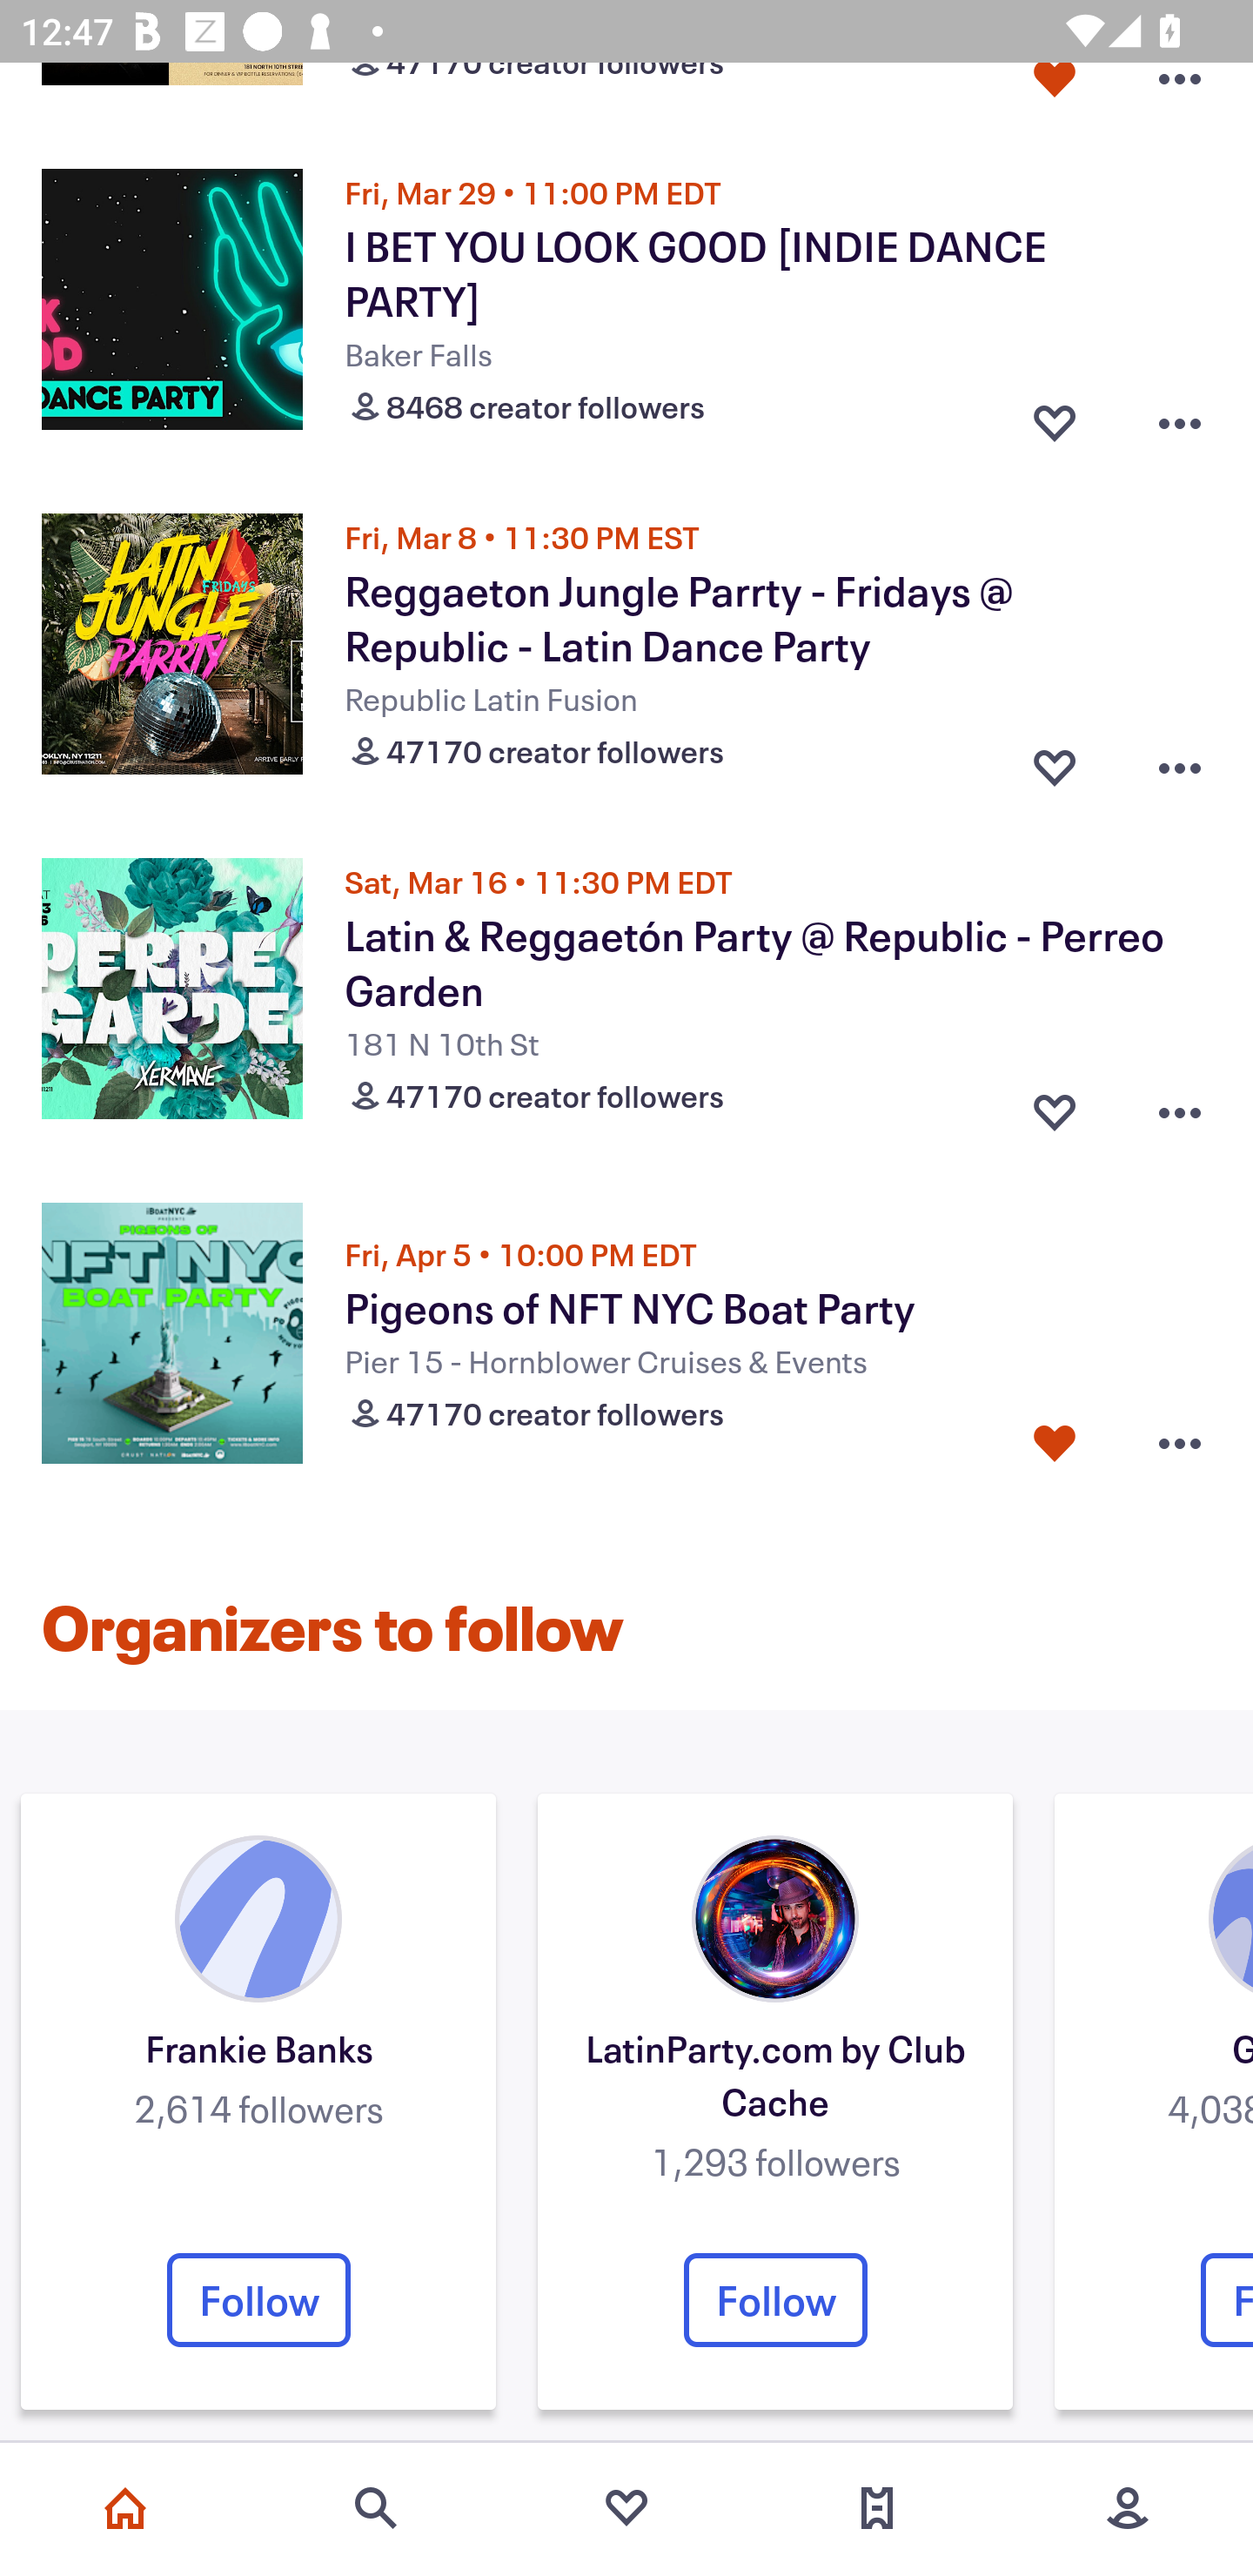  I want to click on Favorite button, so click(1055, 1105).